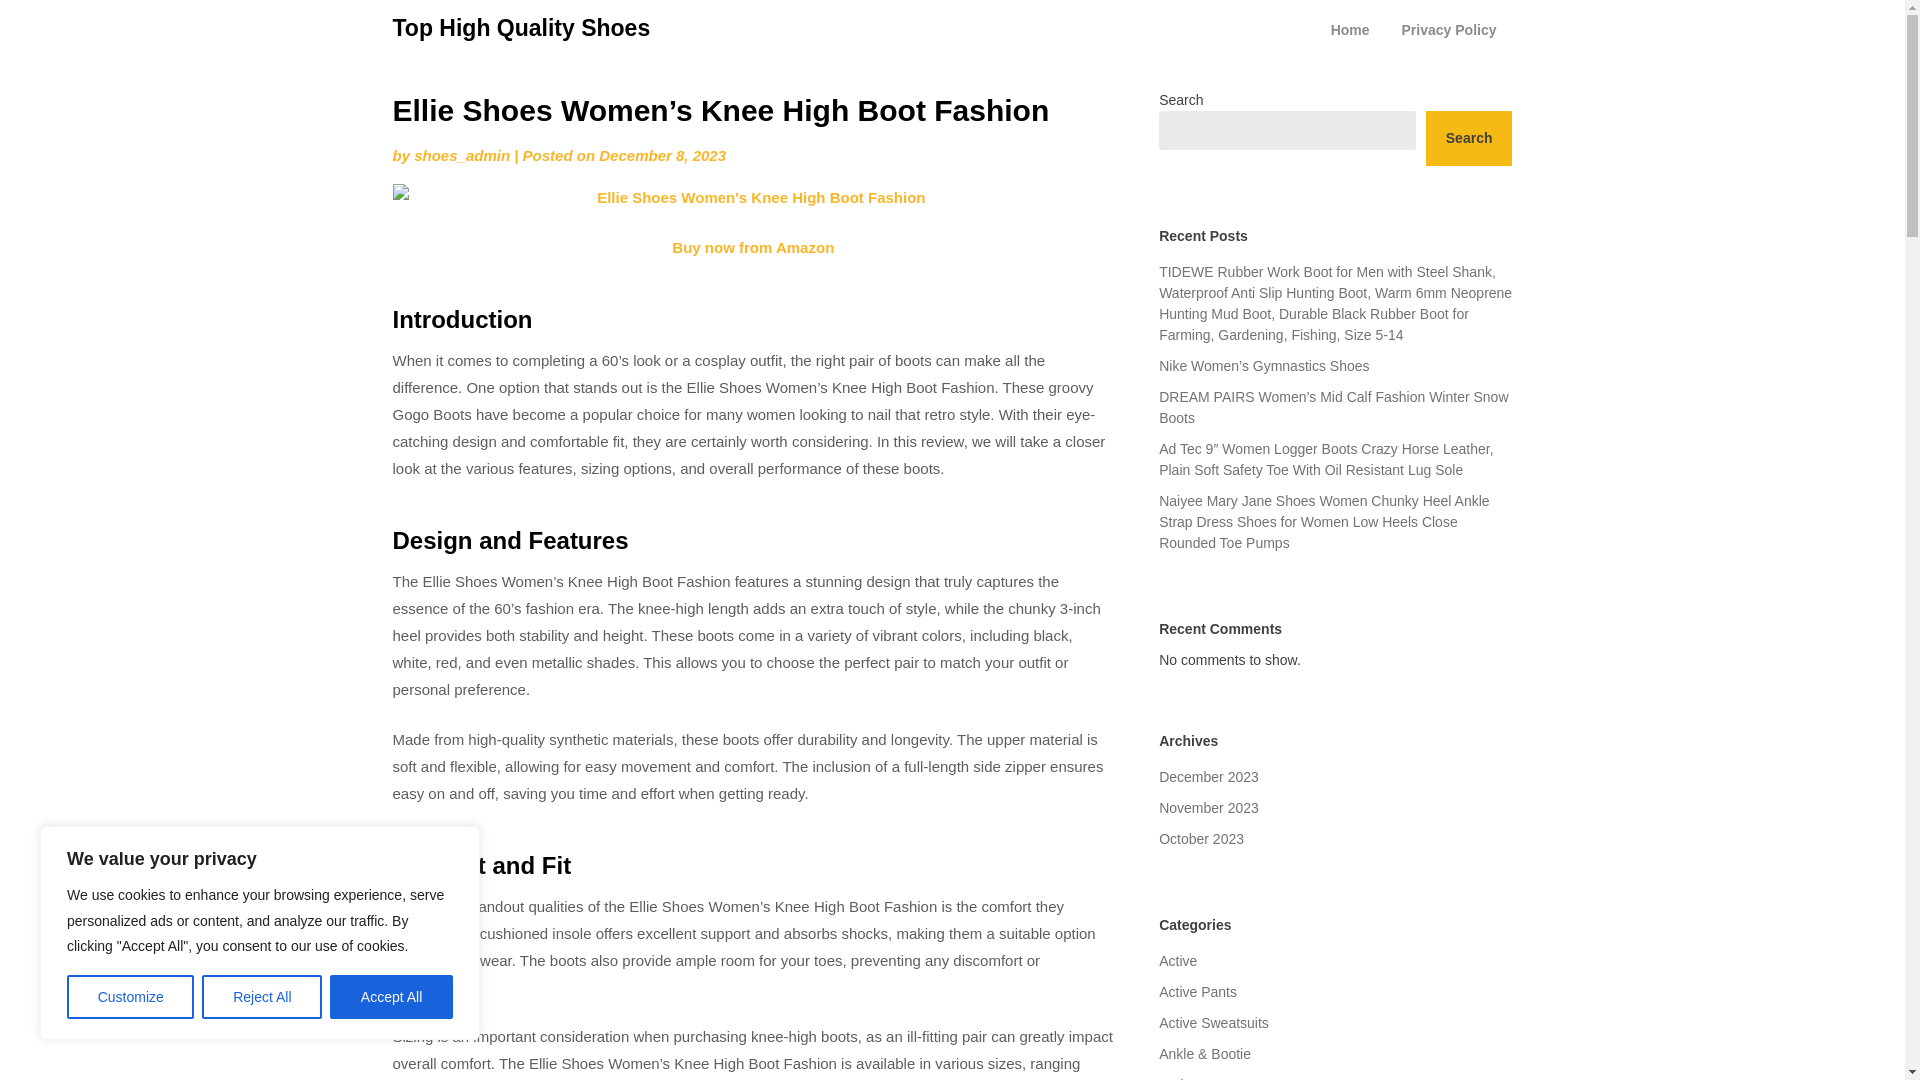  Describe the element at coordinates (262, 997) in the screenshot. I see `Reject All` at that location.